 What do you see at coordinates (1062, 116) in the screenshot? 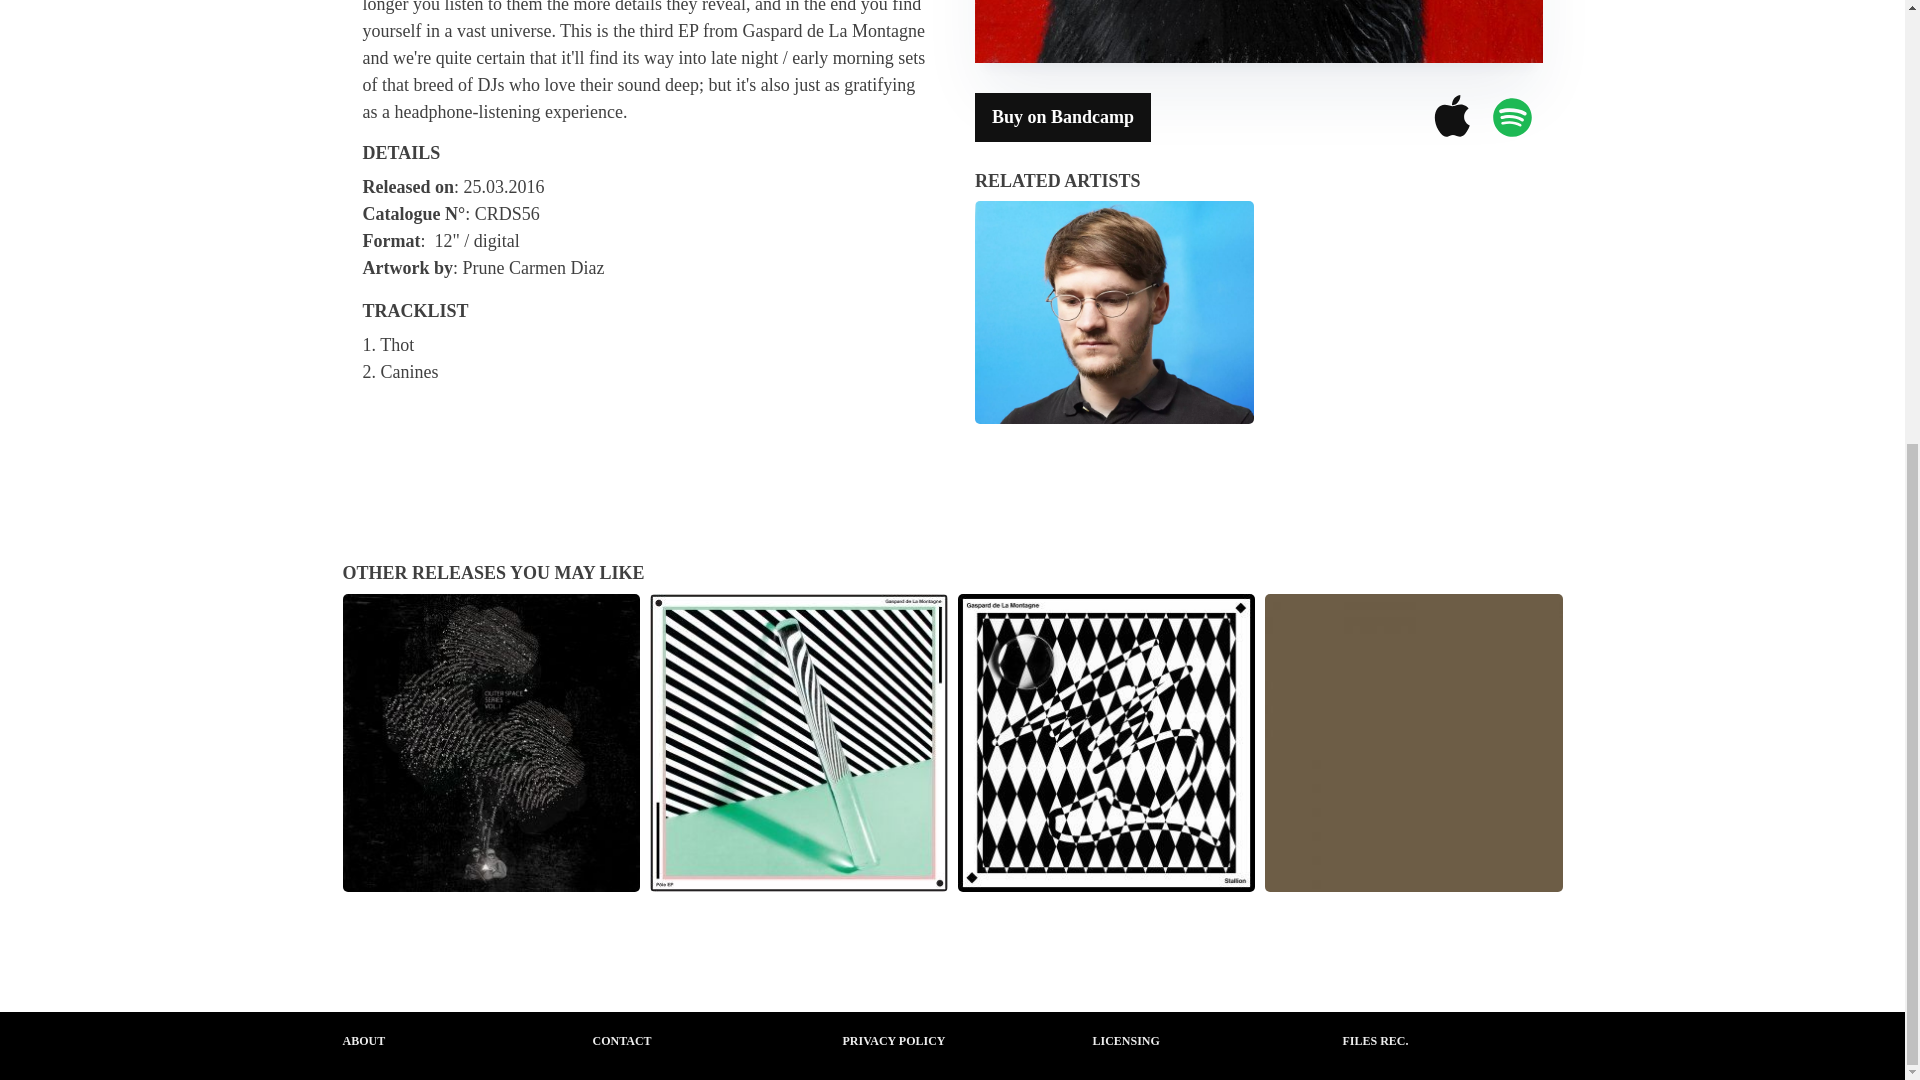
I see `Buy on Bandcamp` at bounding box center [1062, 116].